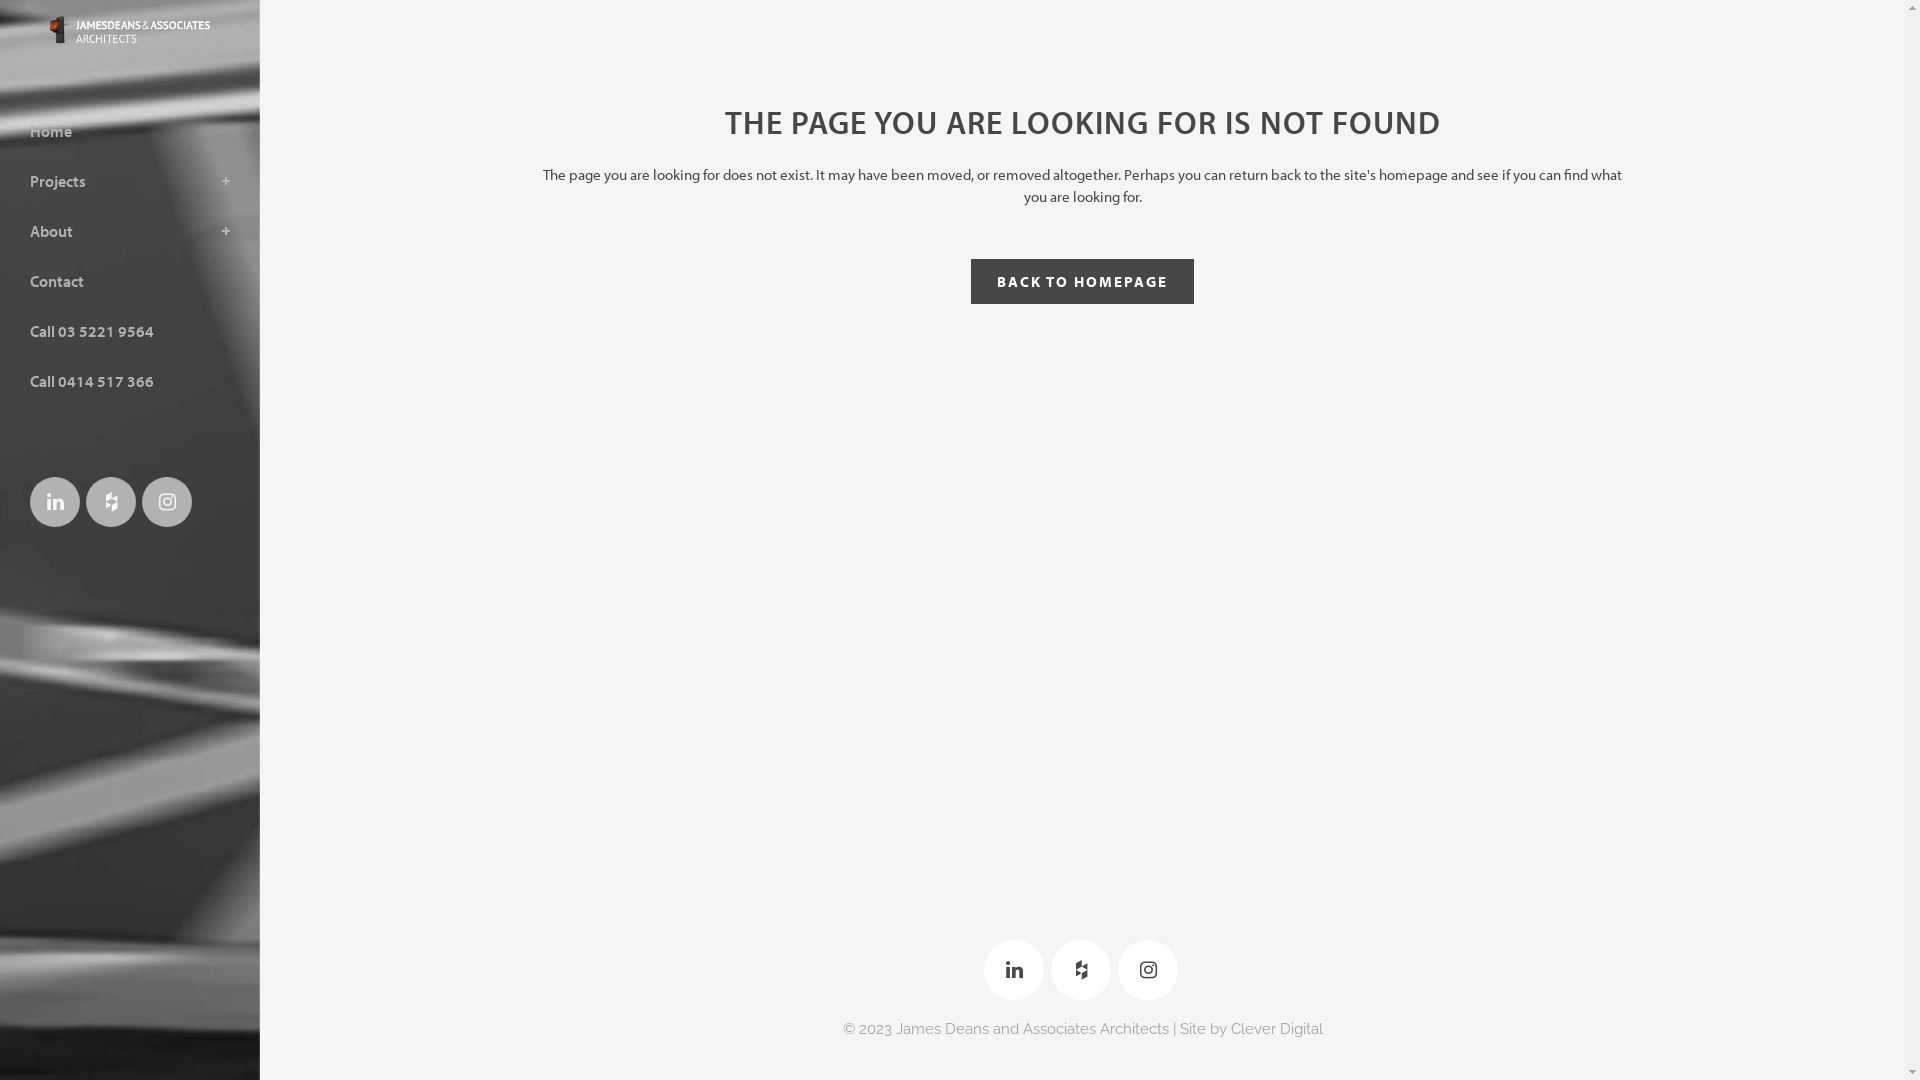 Image resolution: width=1920 pixels, height=1080 pixels. Describe the element at coordinates (1082, 282) in the screenshot. I see `BACK TO HOMEPAGE` at that location.